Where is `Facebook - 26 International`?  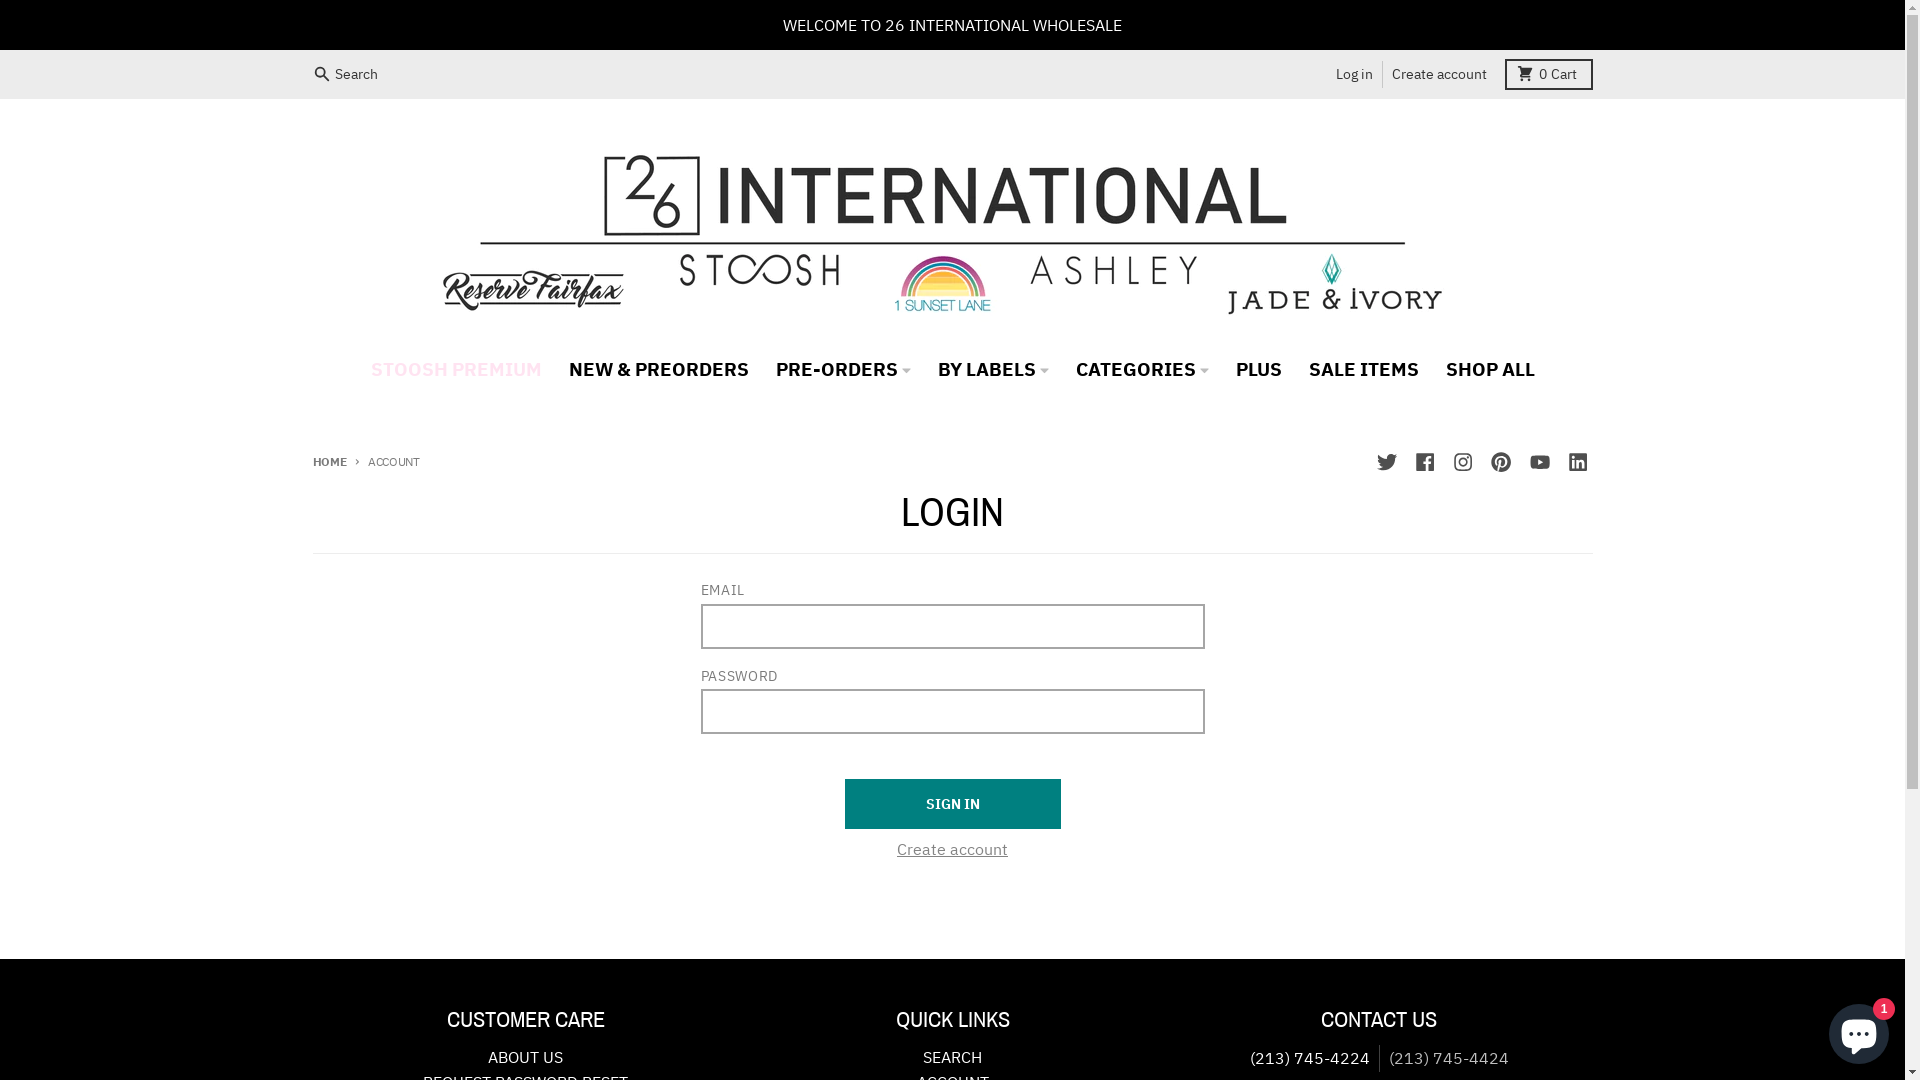 Facebook - 26 International is located at coordinates (1424, 462).